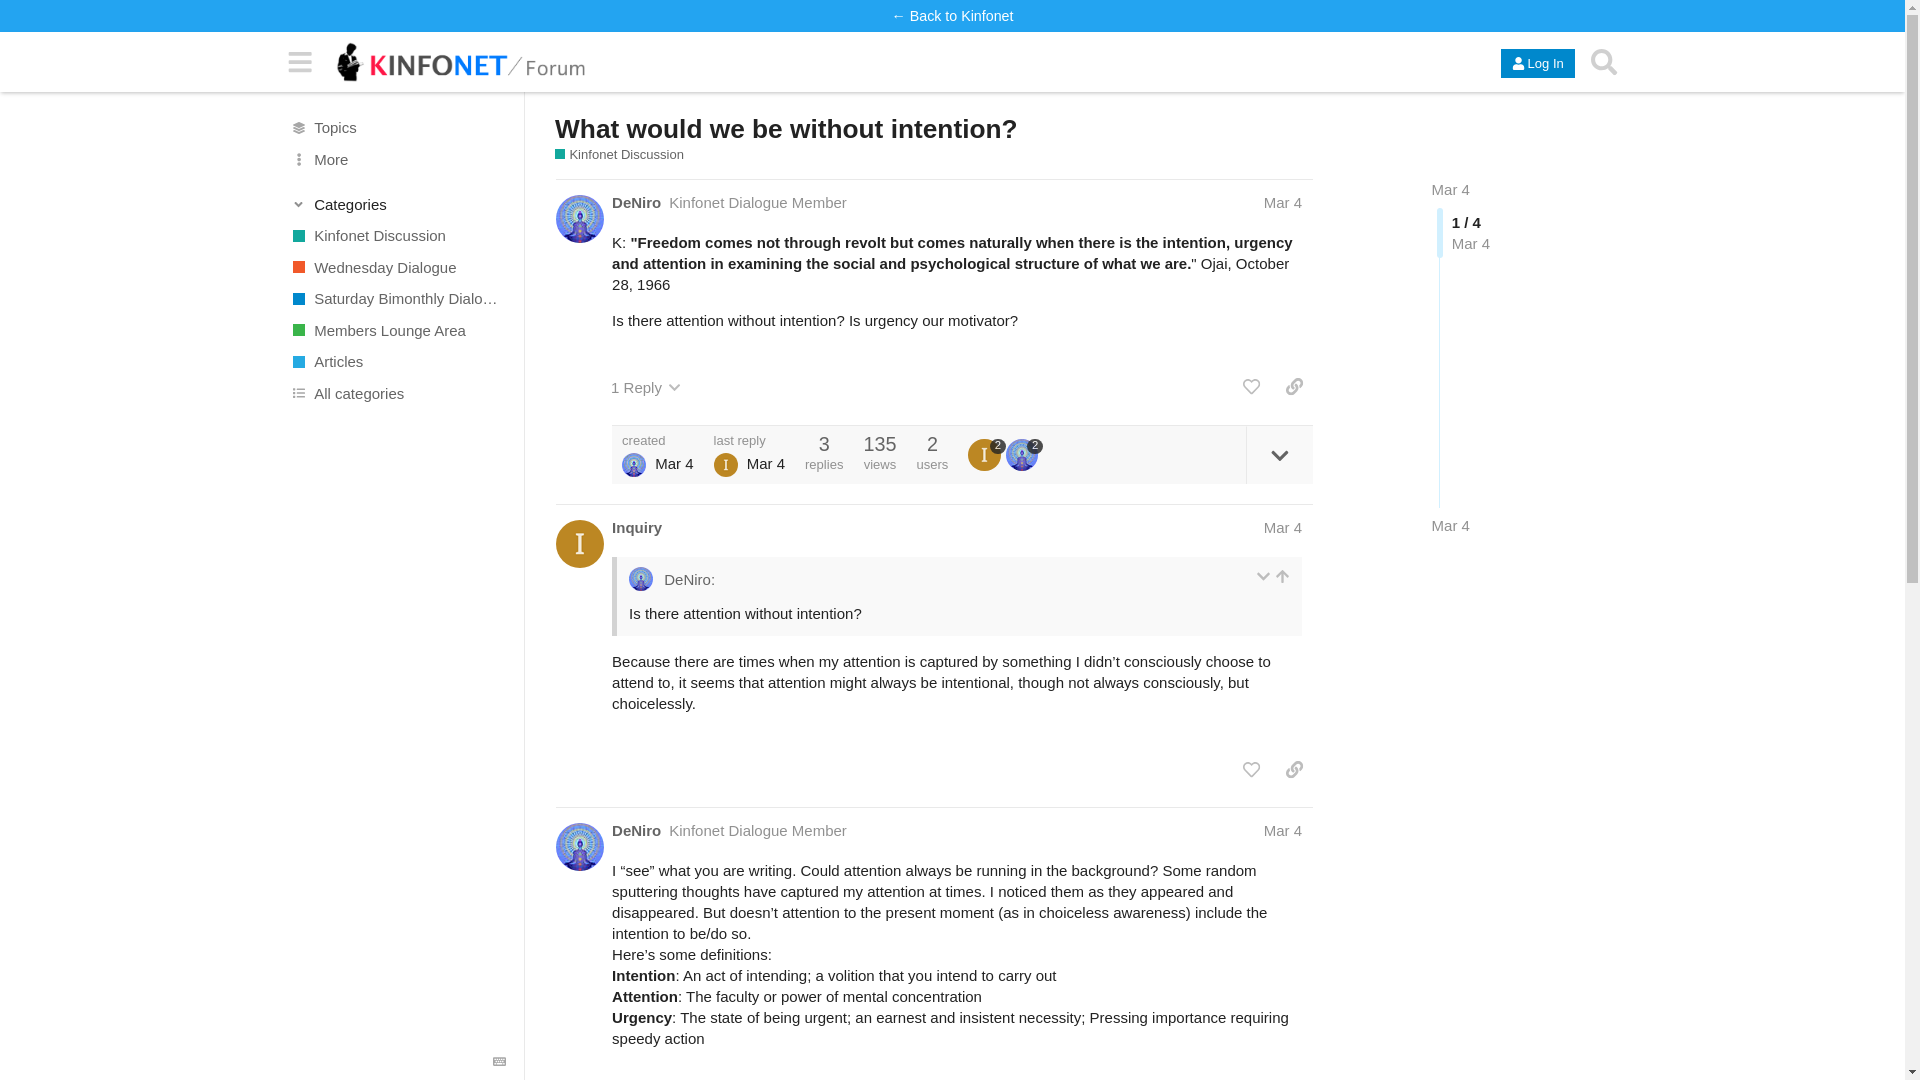 The width and height of the screenshot is (1920, 1080). I want to click on 2, so click(986, 454).